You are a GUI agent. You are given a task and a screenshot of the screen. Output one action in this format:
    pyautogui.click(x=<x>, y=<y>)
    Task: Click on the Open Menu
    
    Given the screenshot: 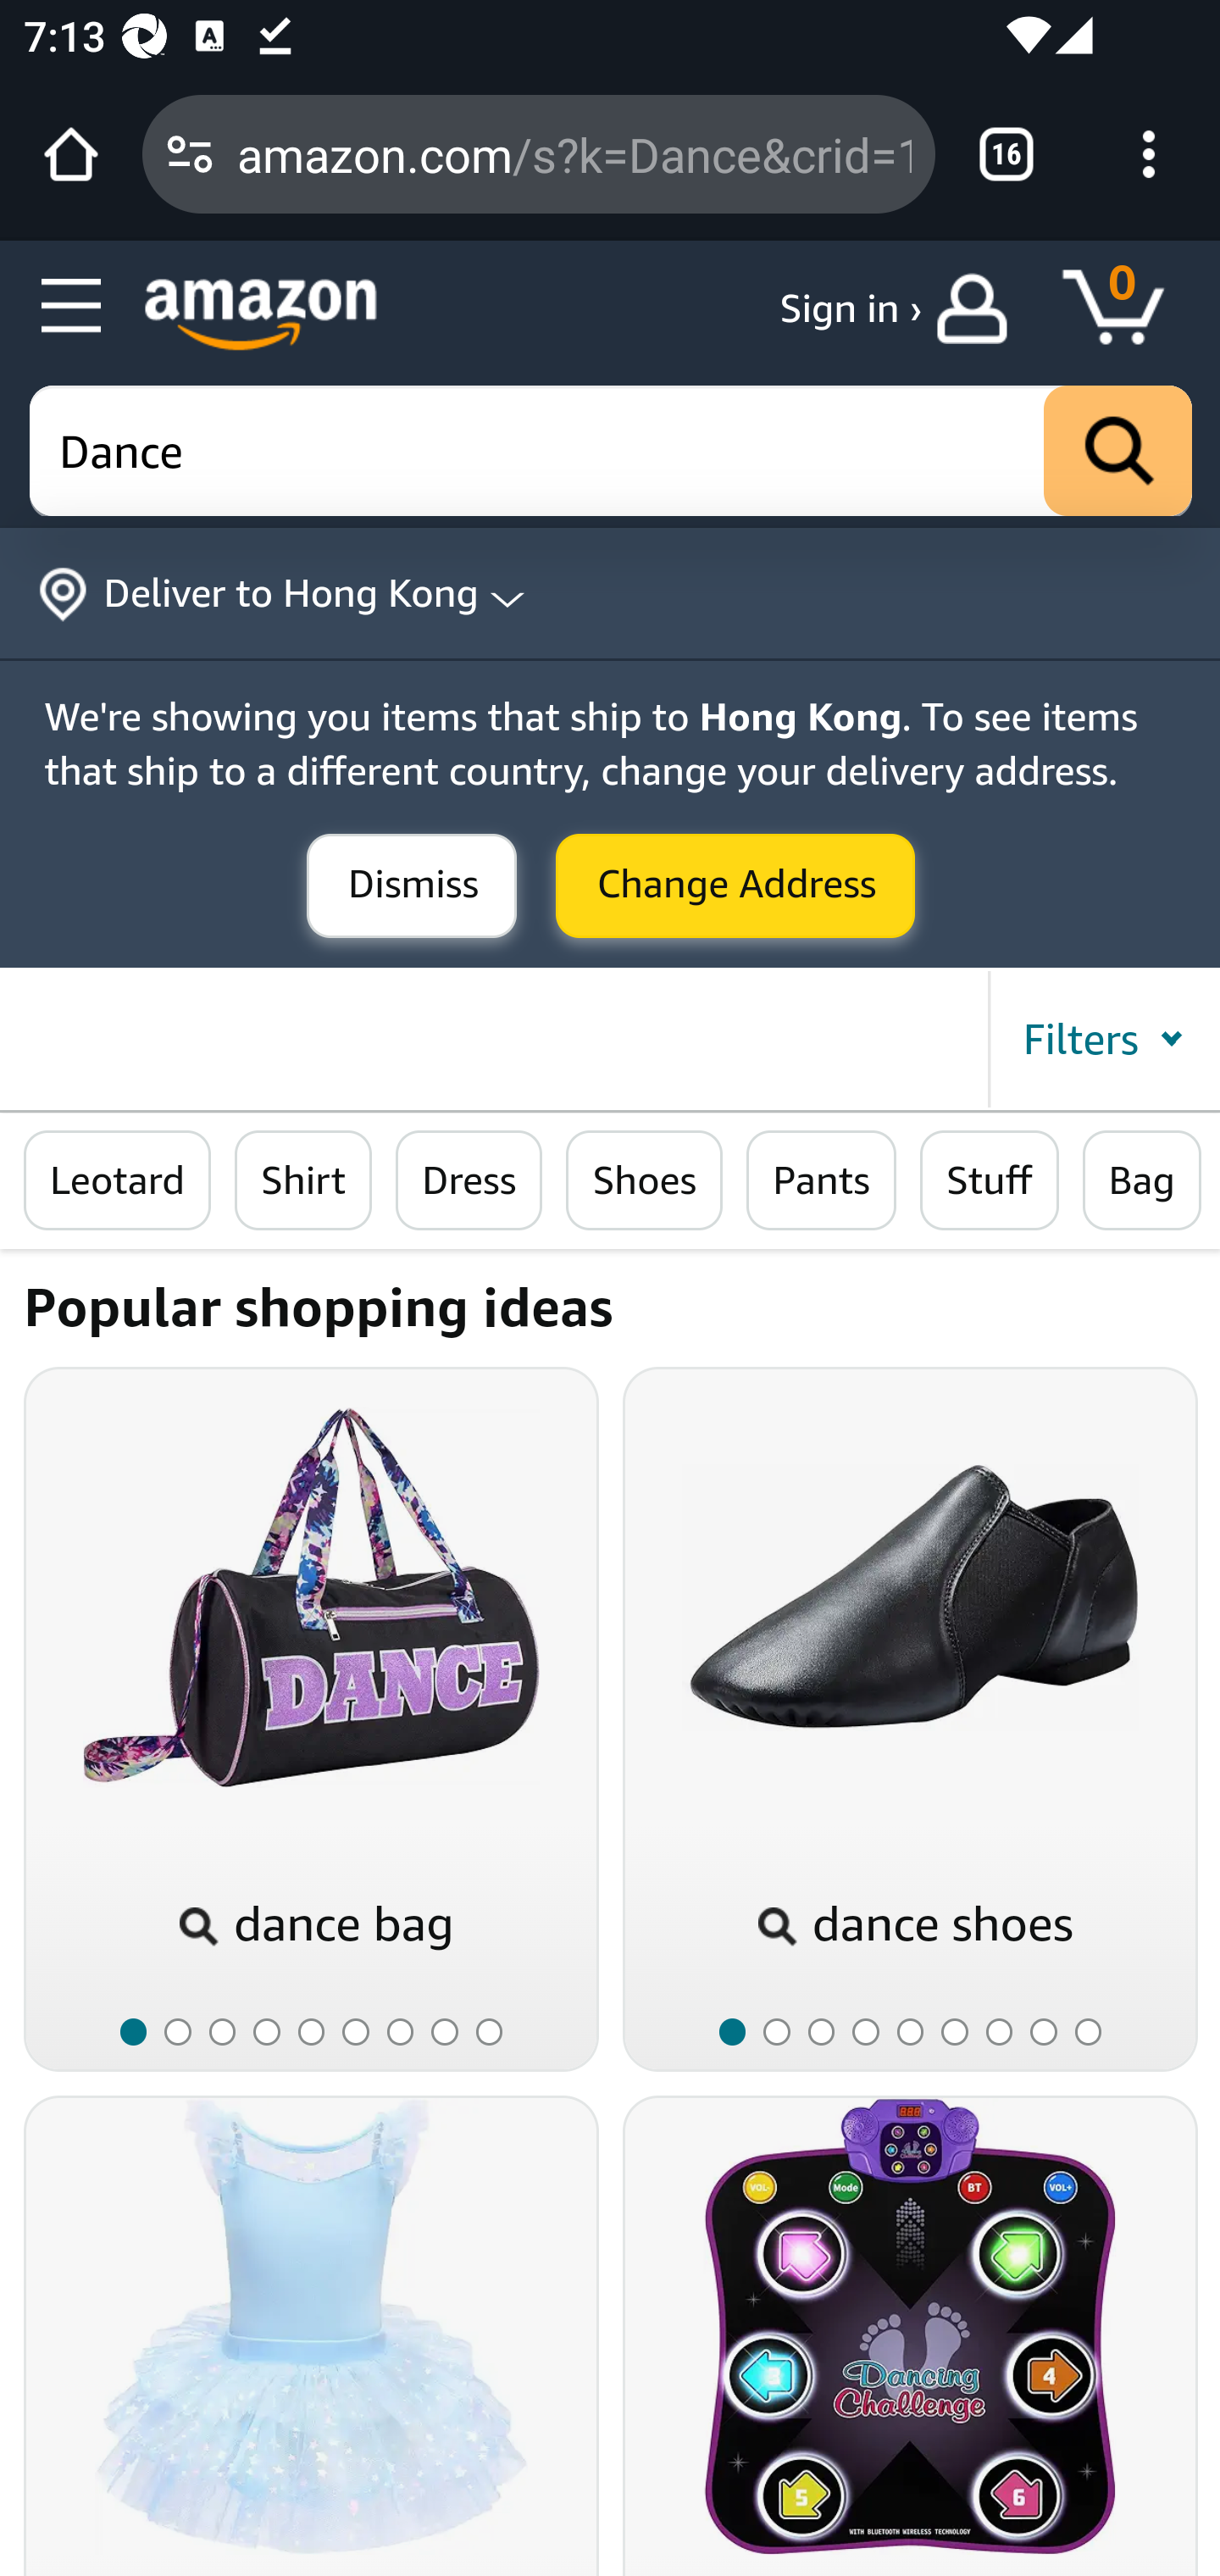 What is the action you would take?
    pyautogui.click(x=73, y=307)
    